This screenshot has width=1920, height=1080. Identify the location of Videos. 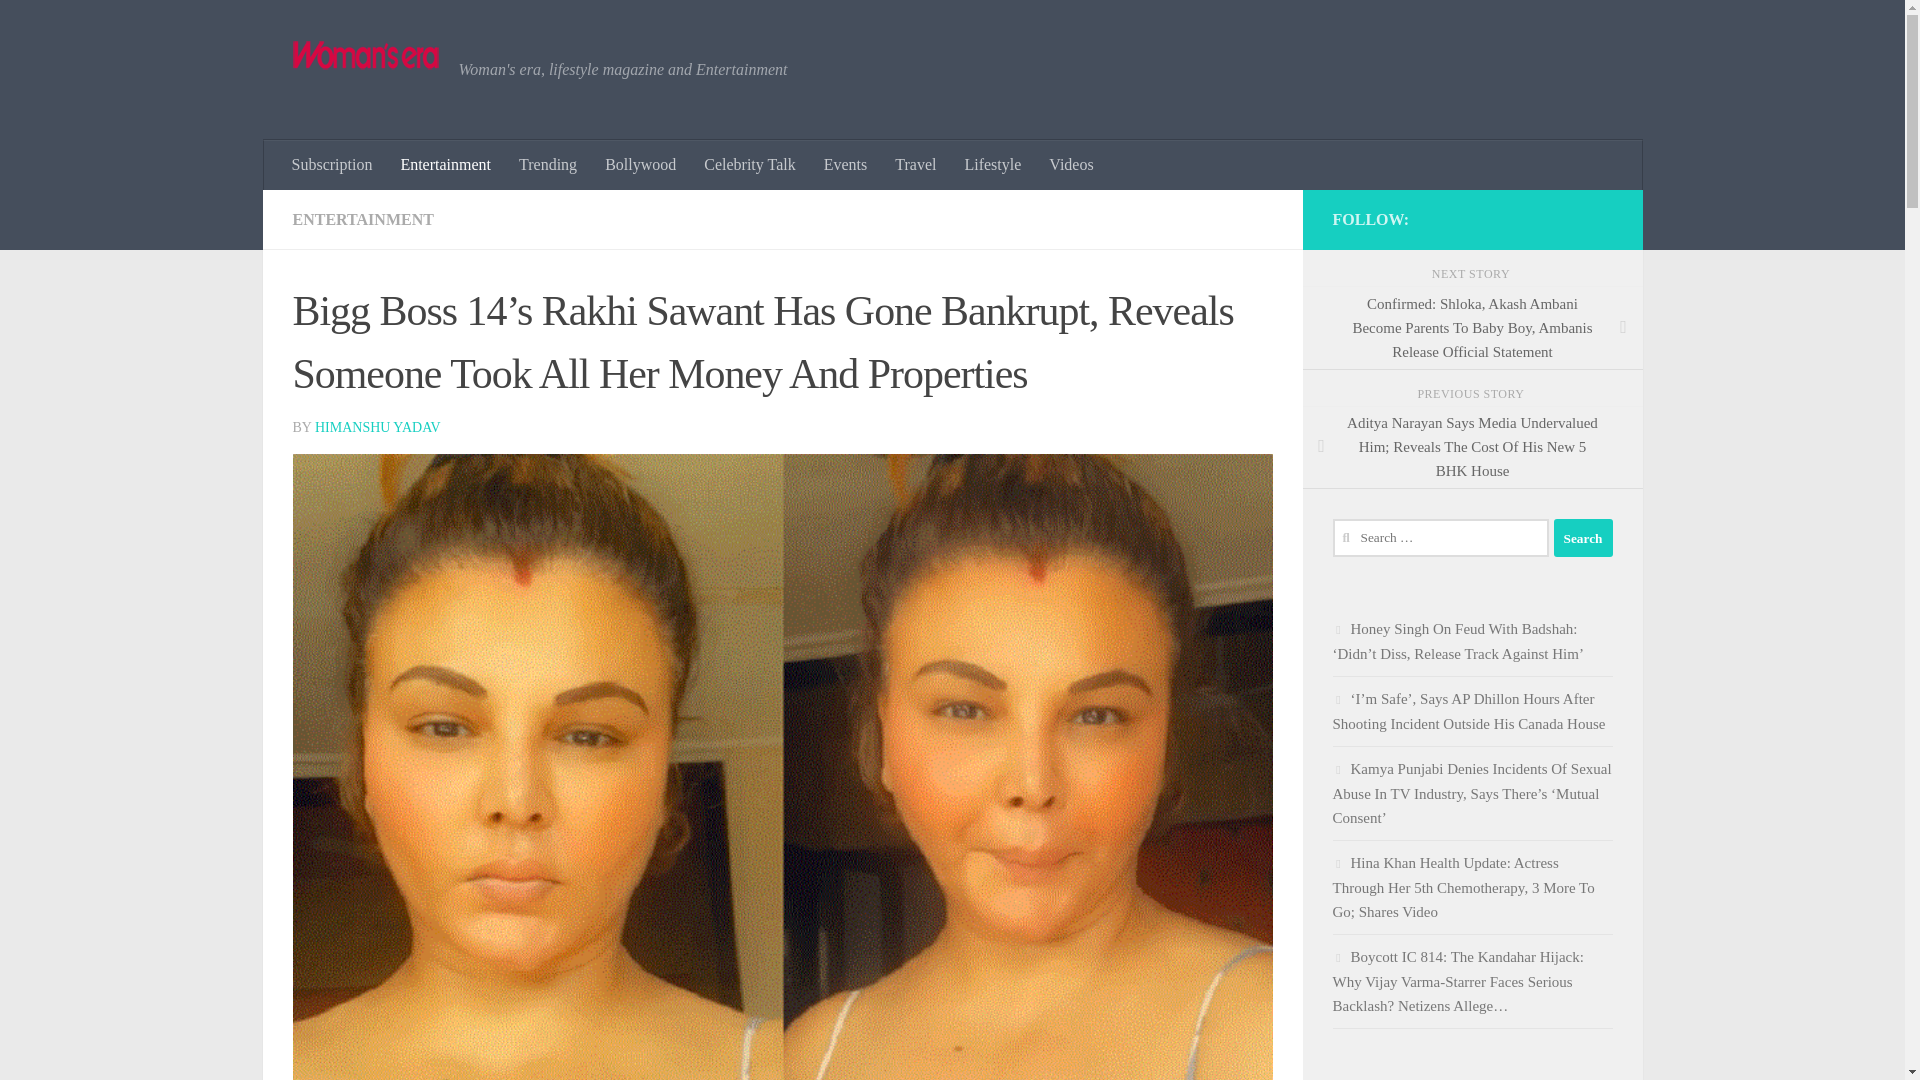
(1070, 165).